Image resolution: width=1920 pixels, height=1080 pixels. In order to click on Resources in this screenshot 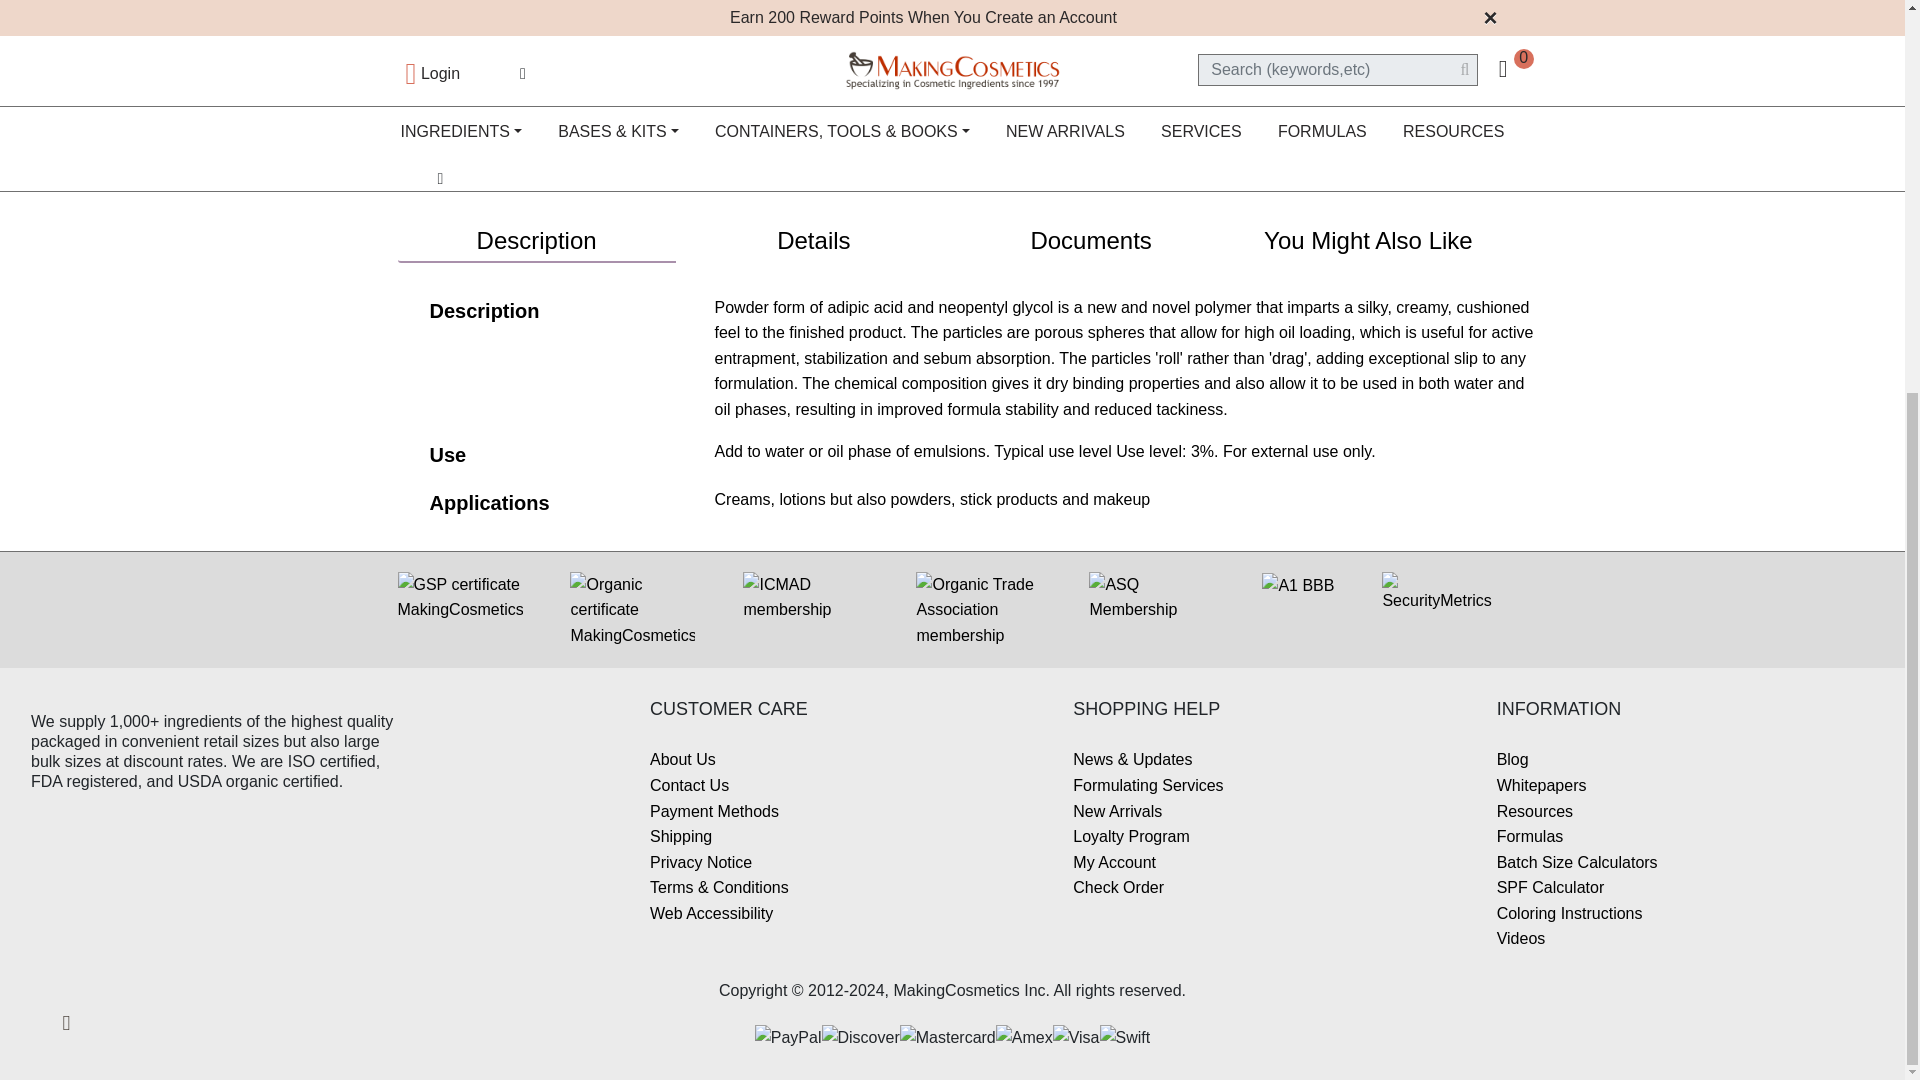, I will do `click(1534, 811)`.